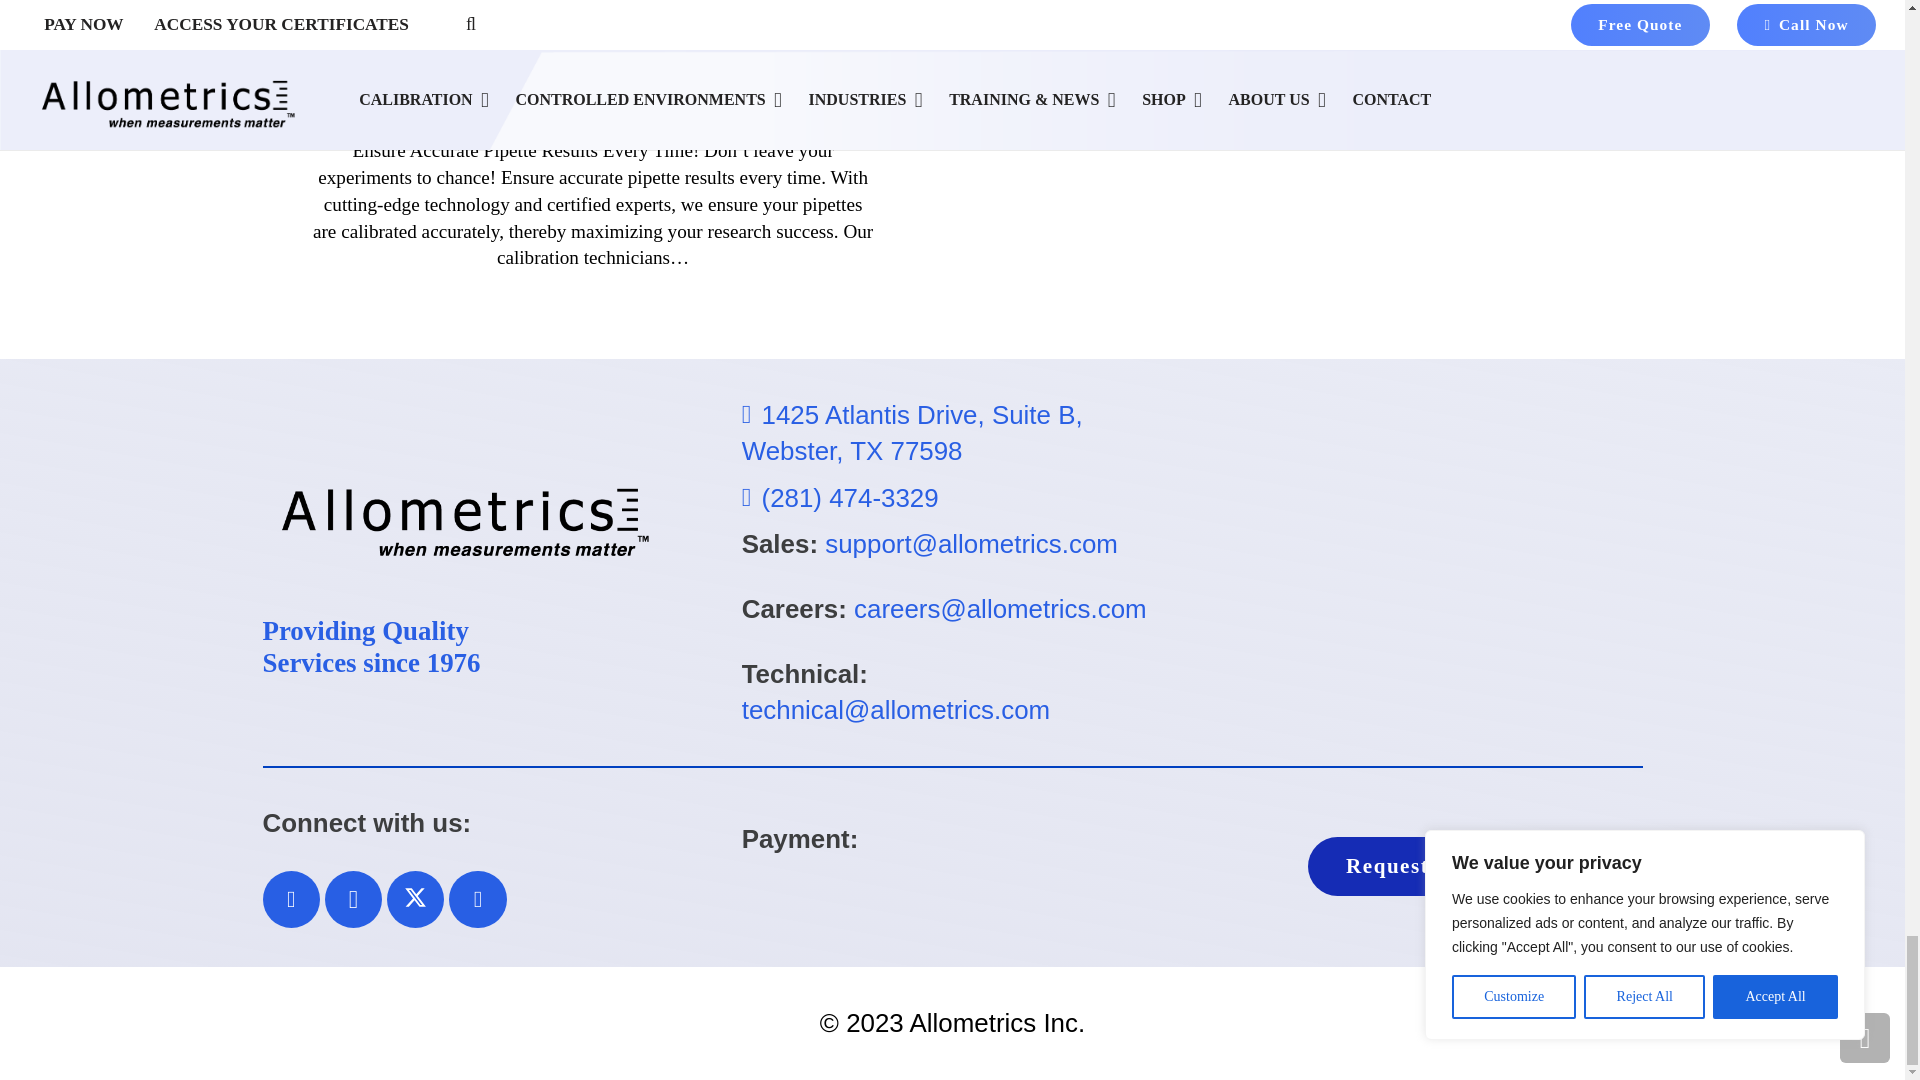 The width and height of the screenshot is (1920, 1080). I want to click on Accreditation Certificate, so click(1432, 562).